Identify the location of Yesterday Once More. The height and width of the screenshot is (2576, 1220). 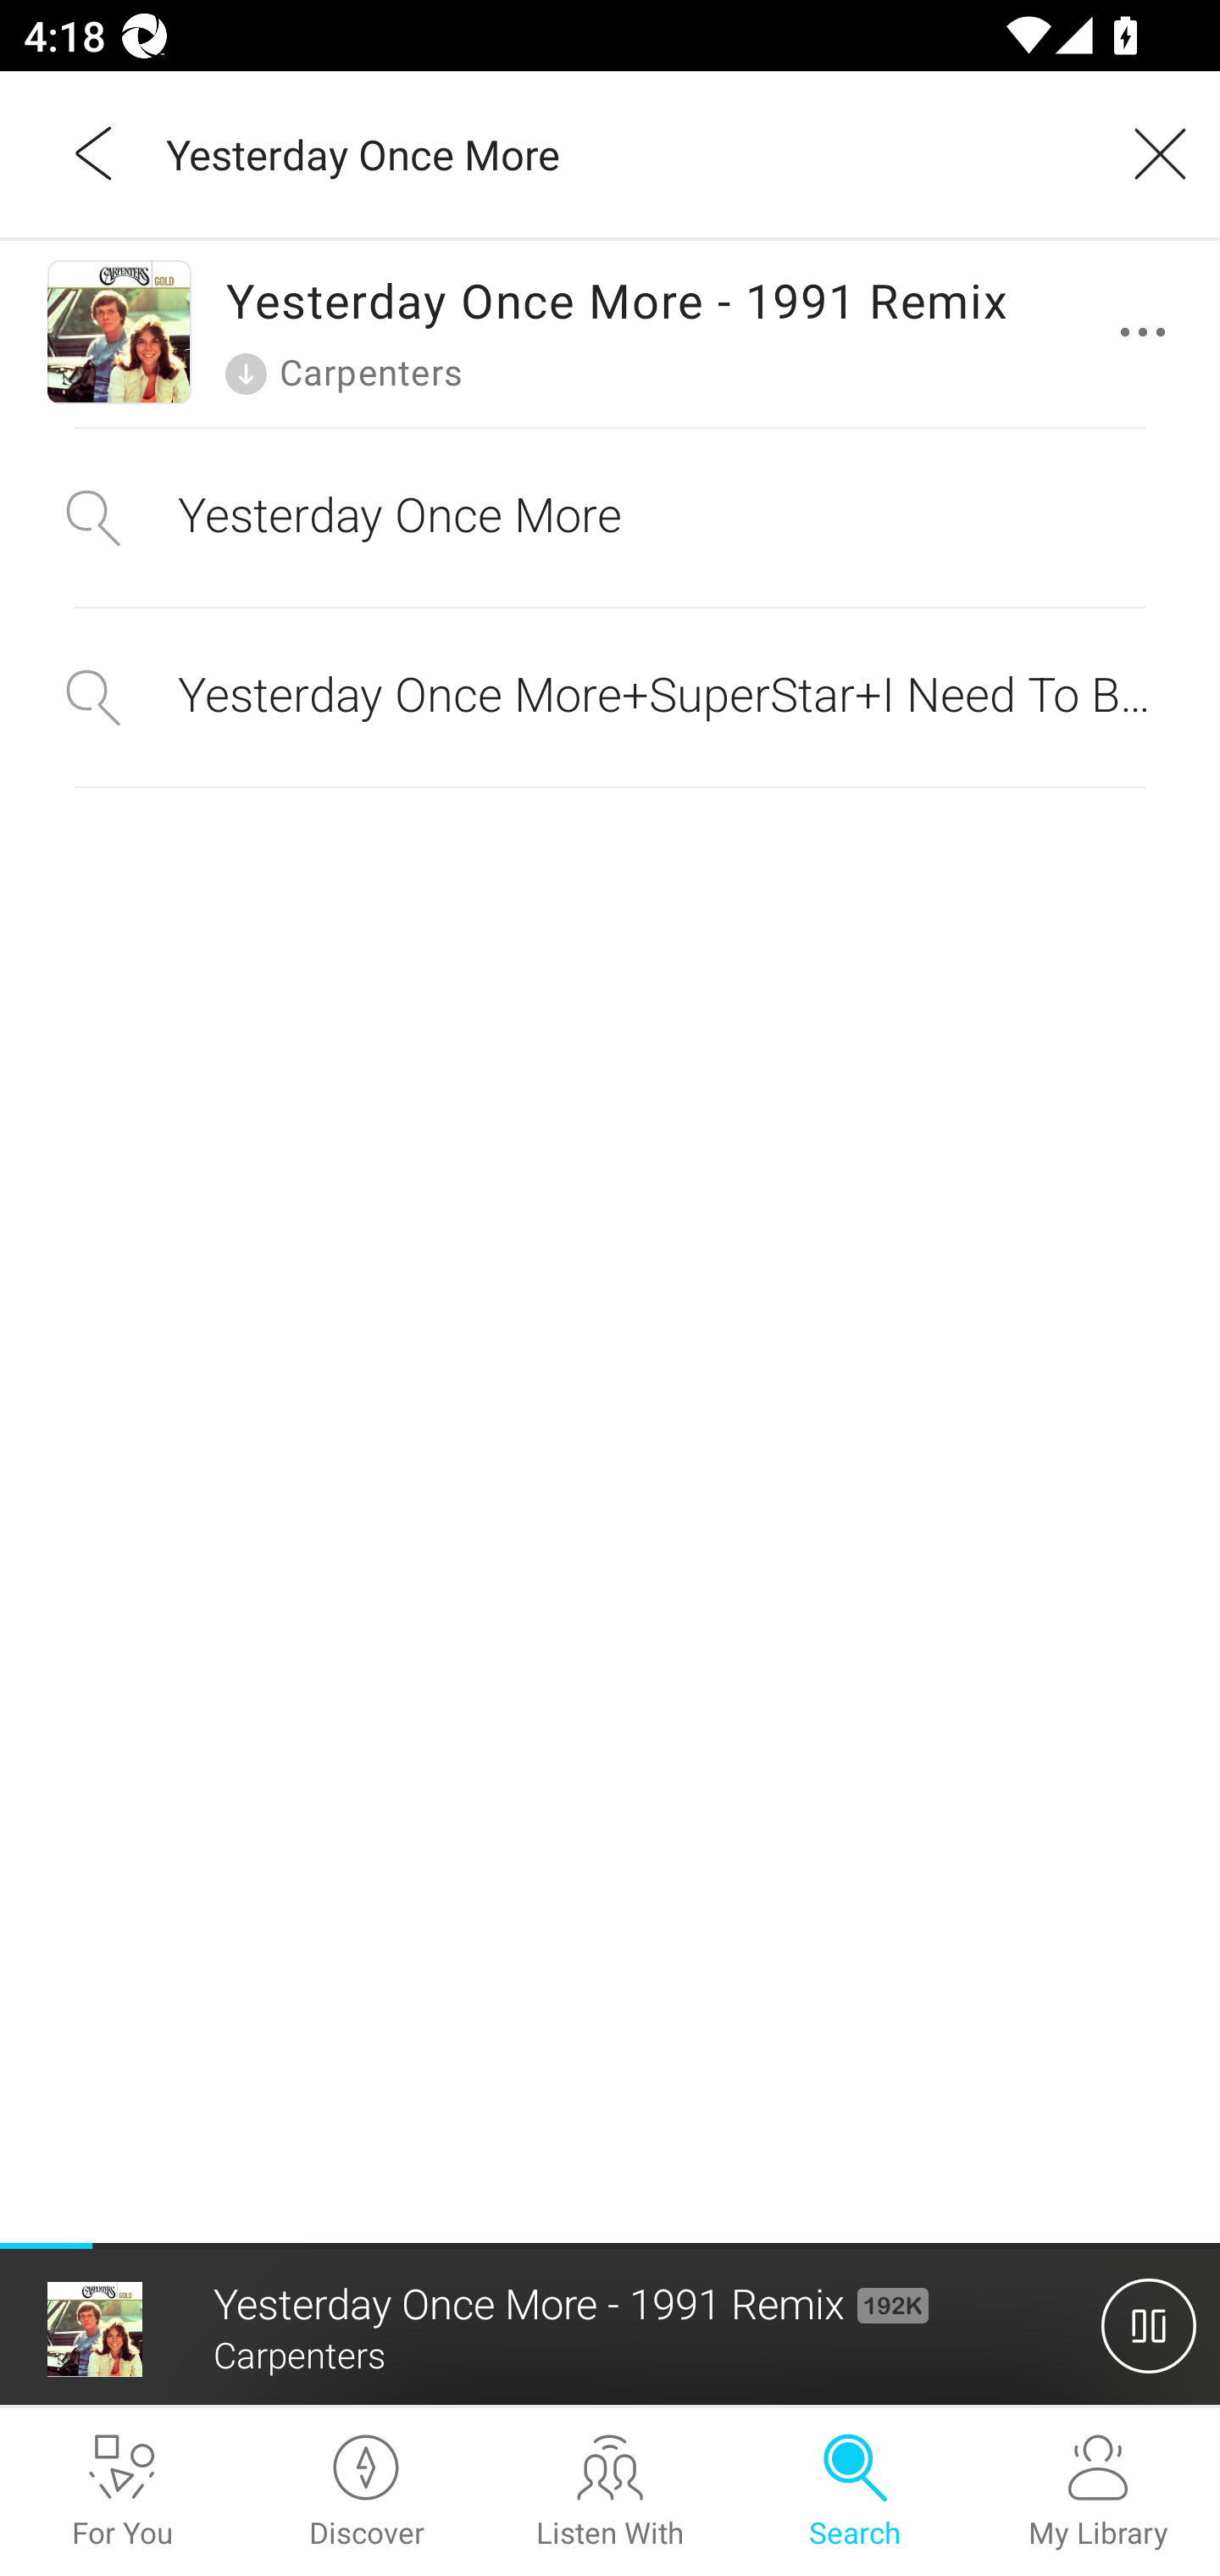
(610, 517).